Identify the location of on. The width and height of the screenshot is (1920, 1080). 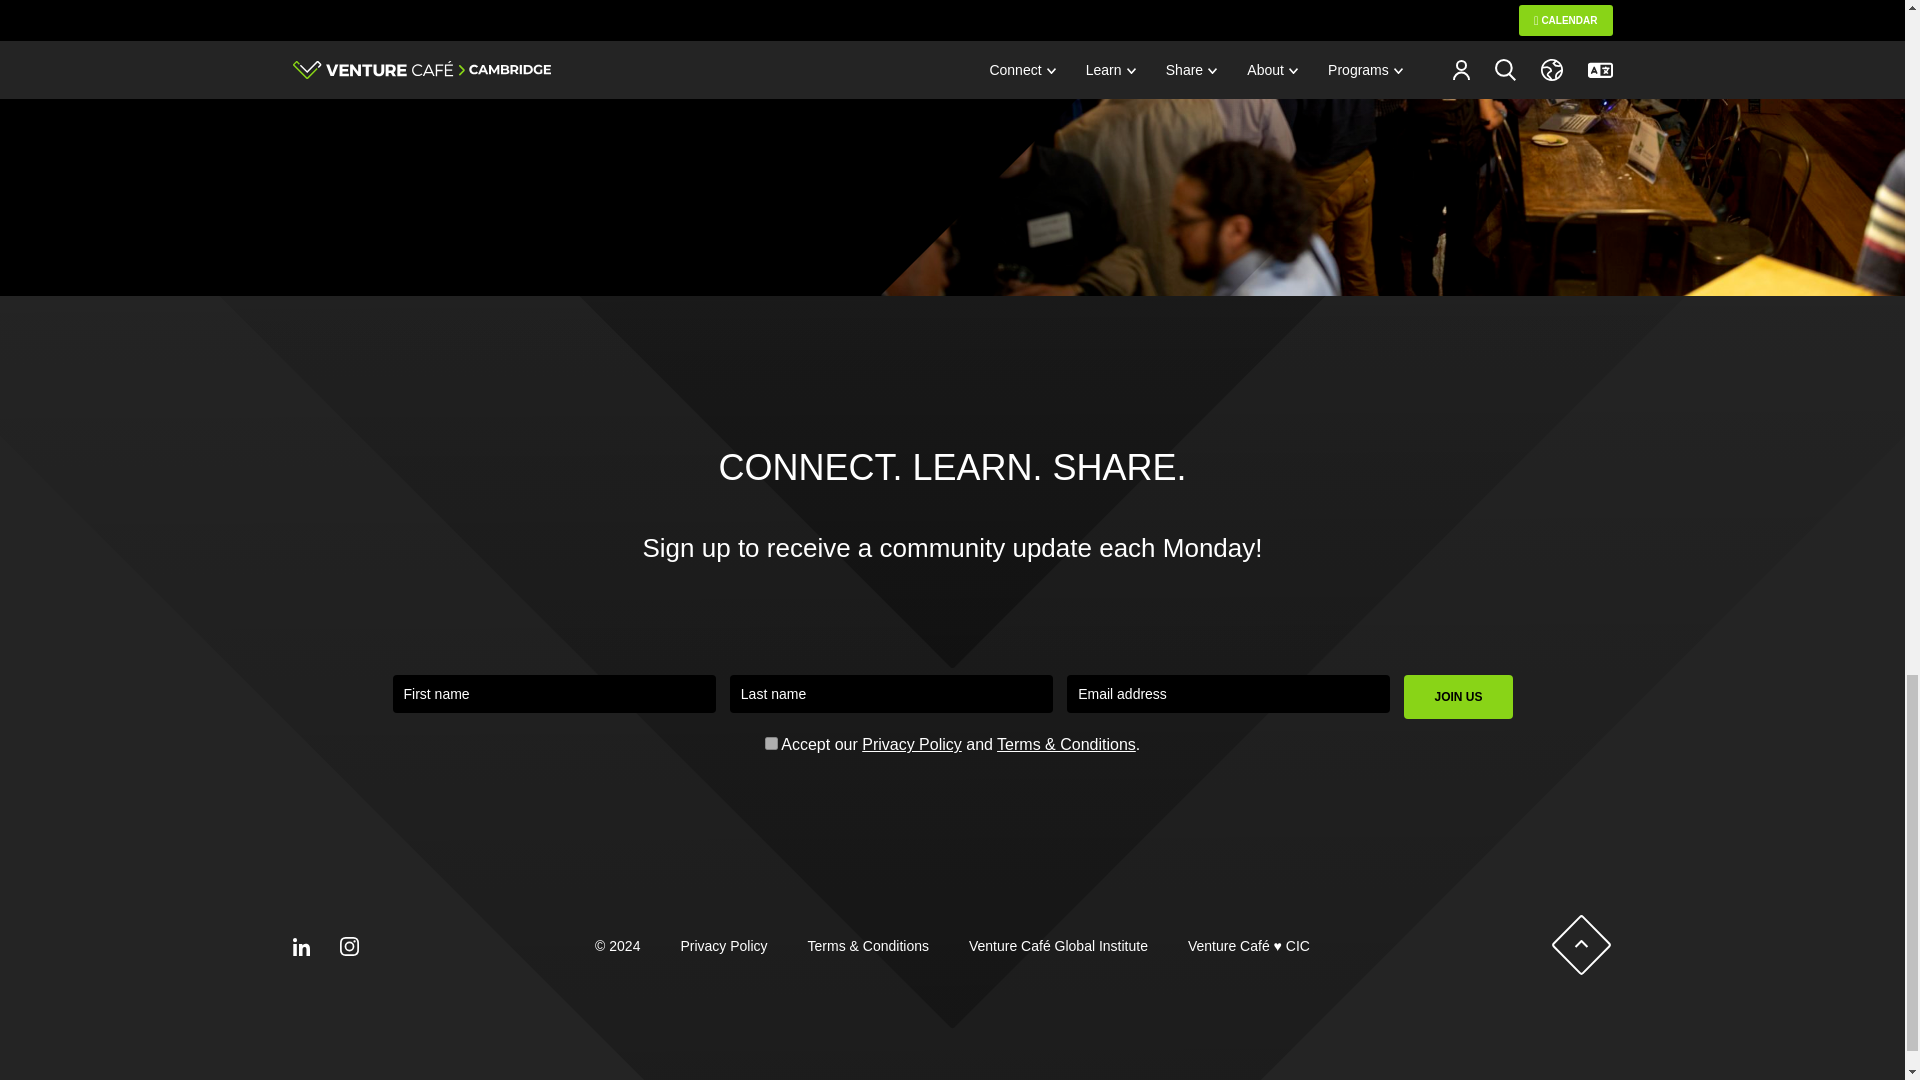
(770, 742).